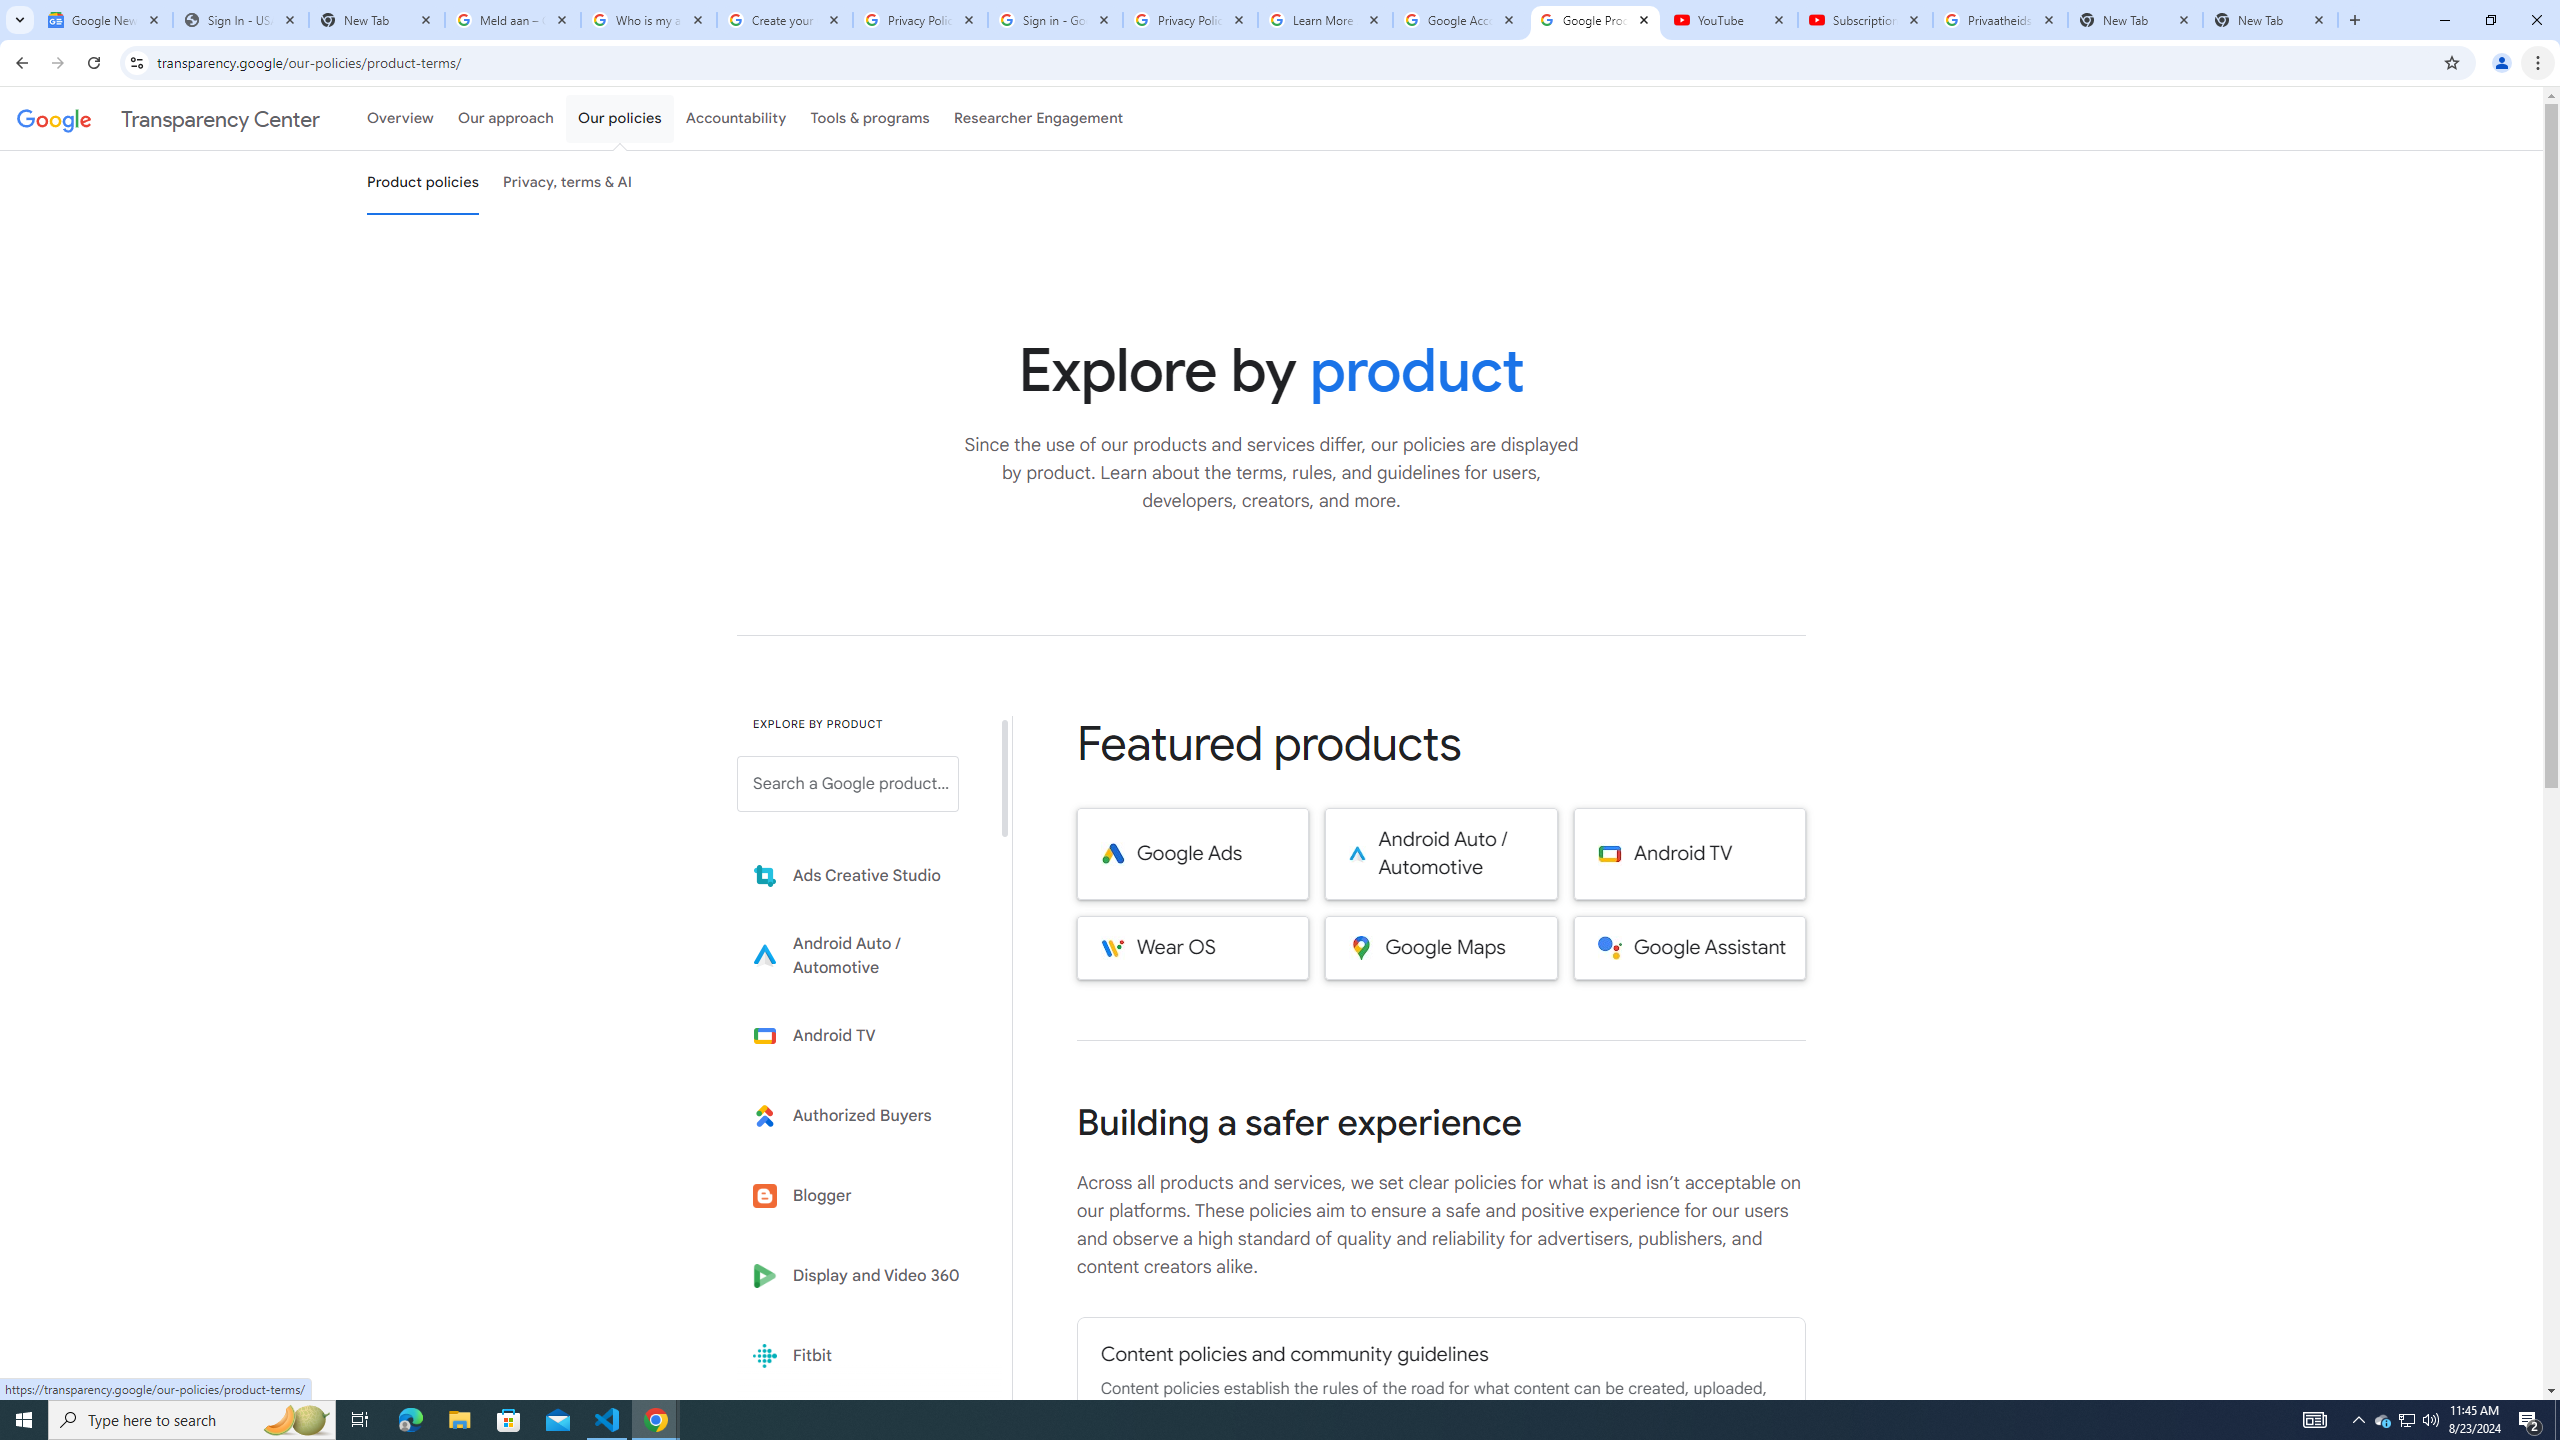  I want to click on Who is my administrator? - Google Account Help, so click(648, 20).